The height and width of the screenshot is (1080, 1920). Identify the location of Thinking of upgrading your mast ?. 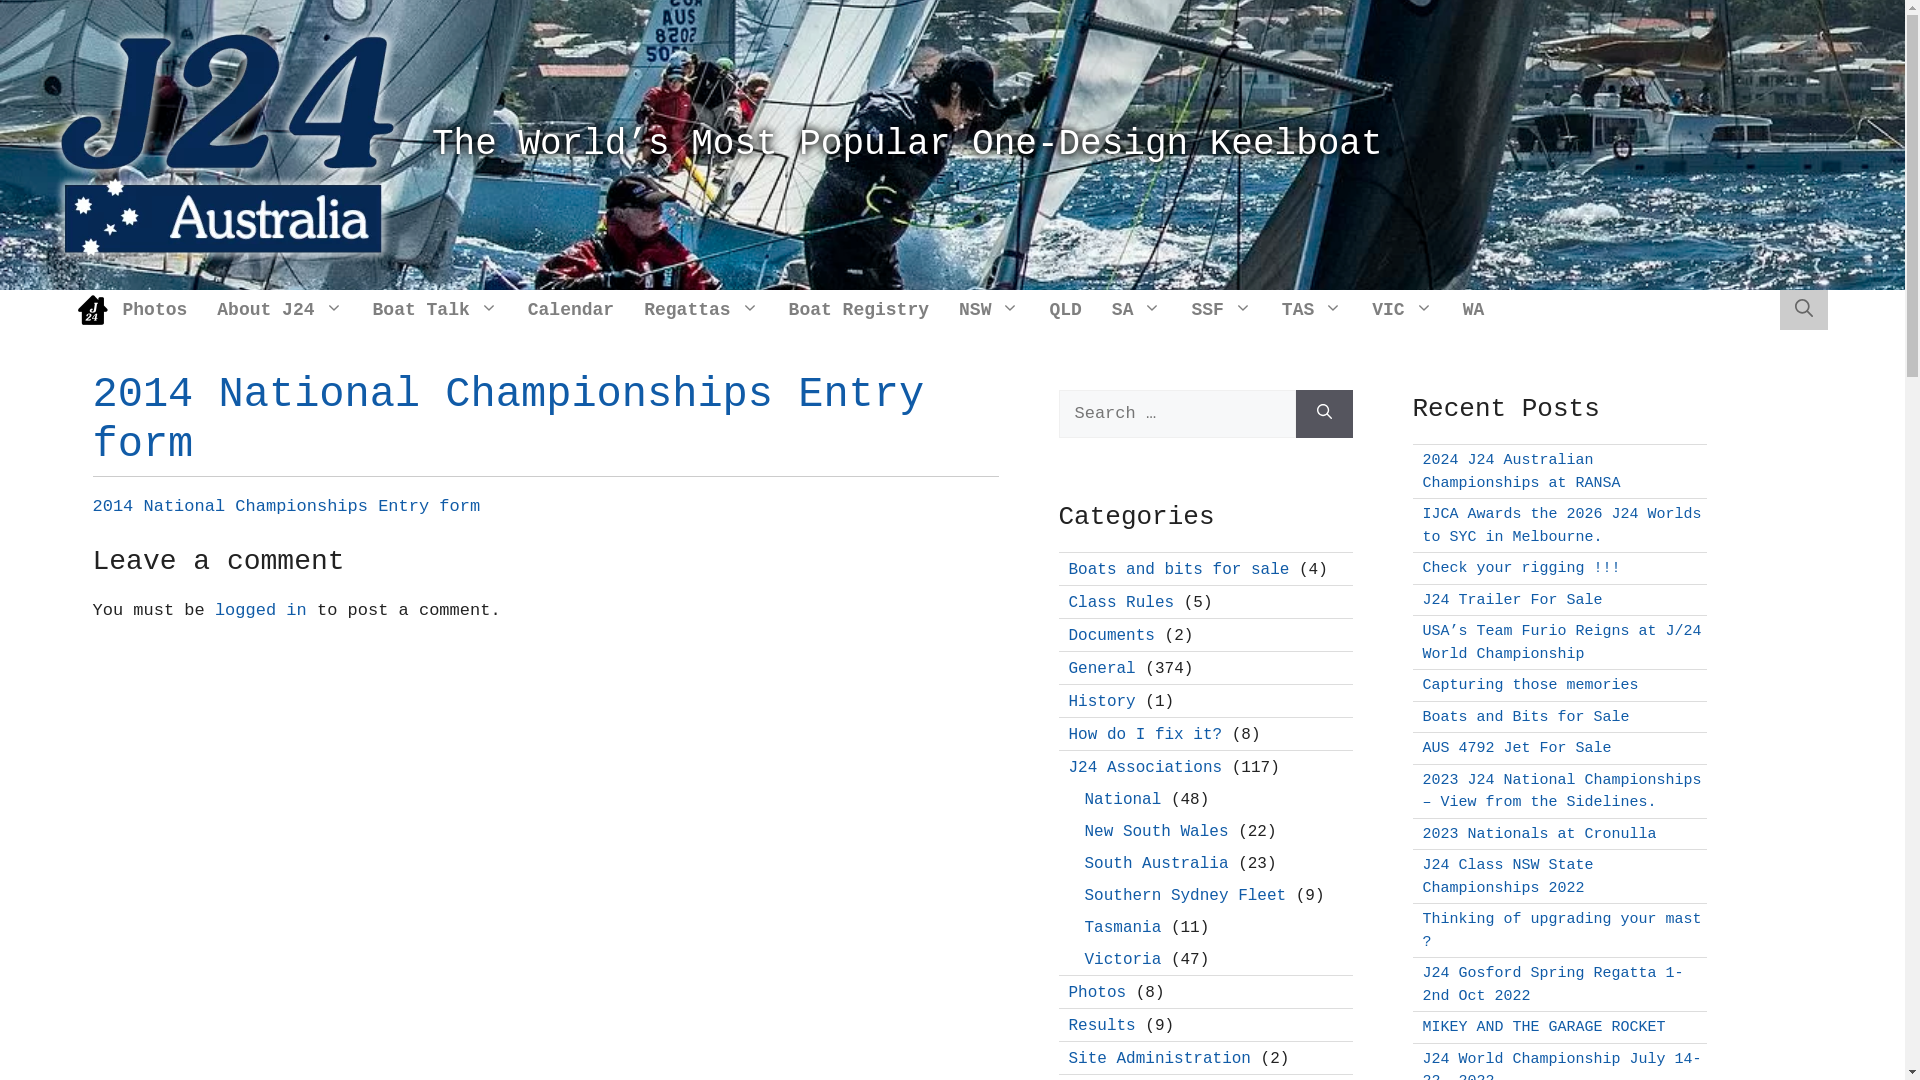
(1562, 931).